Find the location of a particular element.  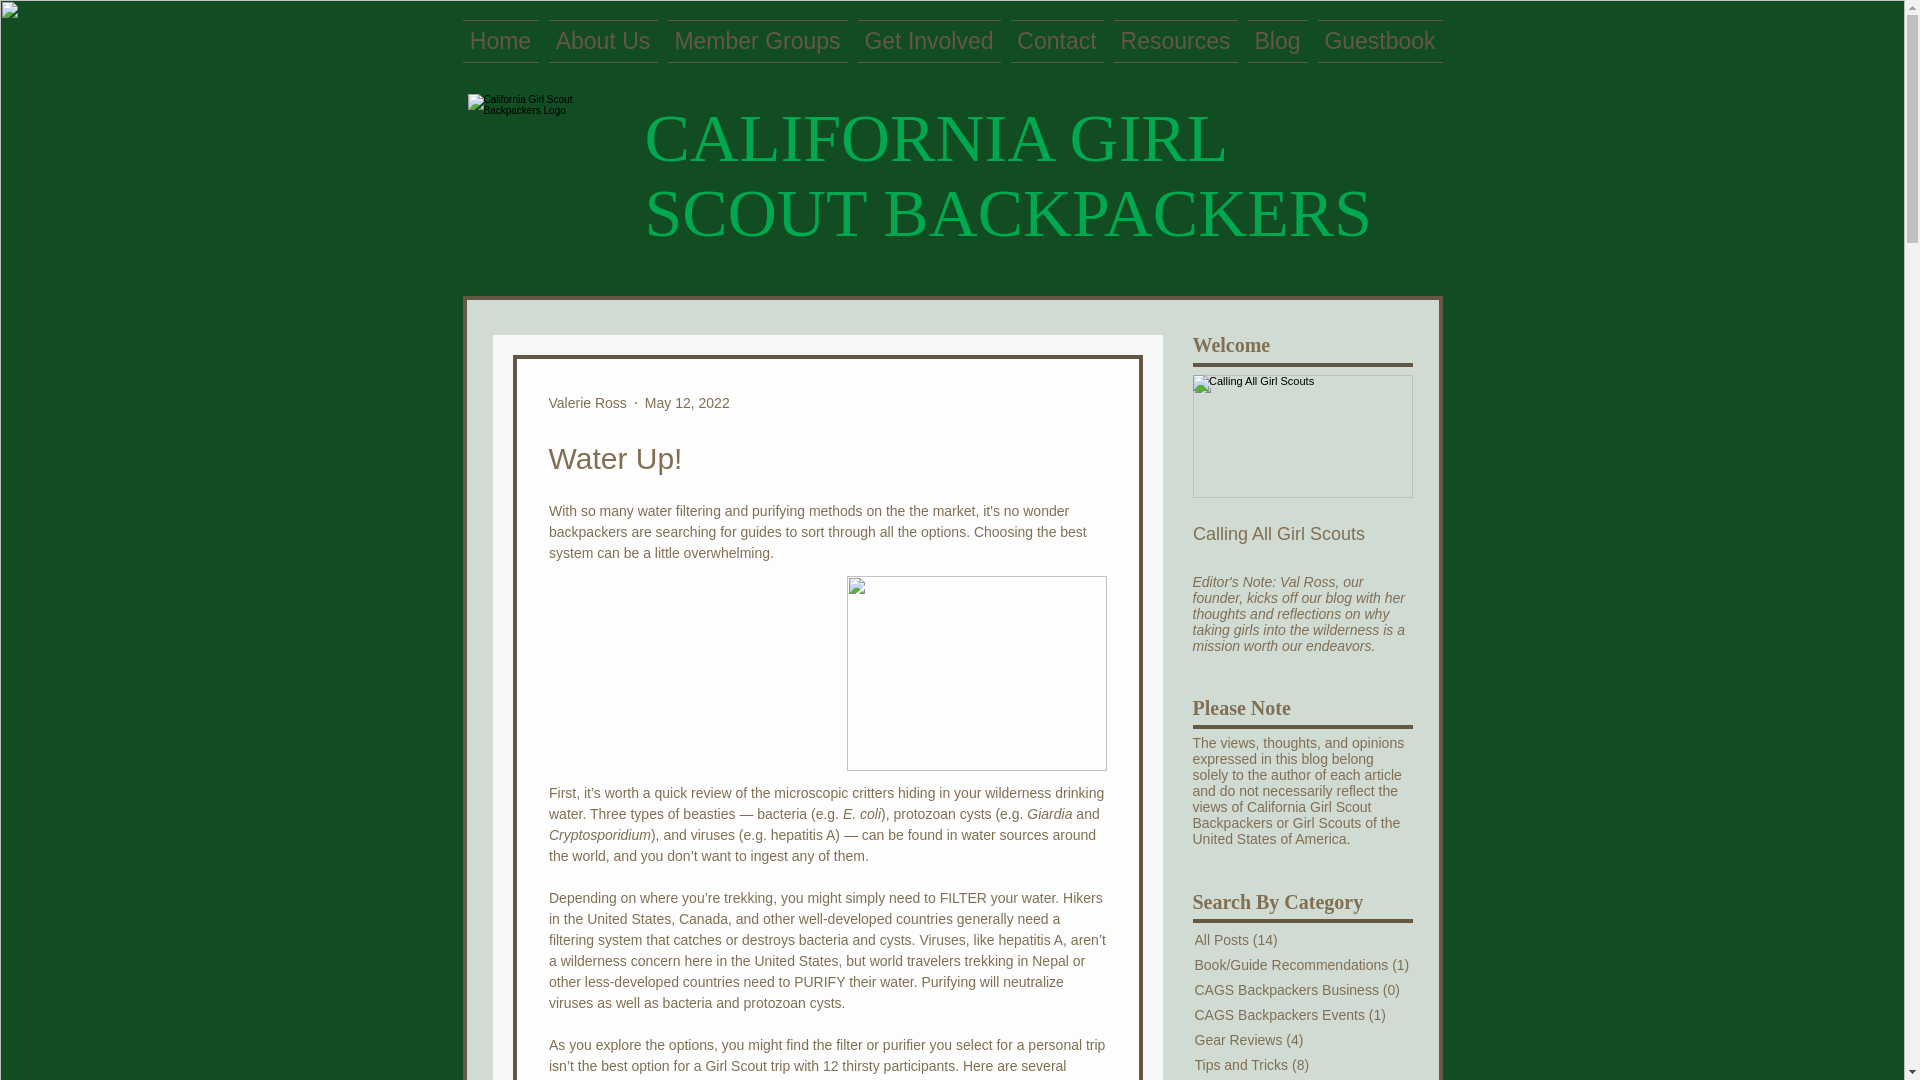

Get Involved is located at coordinates (928, 41).